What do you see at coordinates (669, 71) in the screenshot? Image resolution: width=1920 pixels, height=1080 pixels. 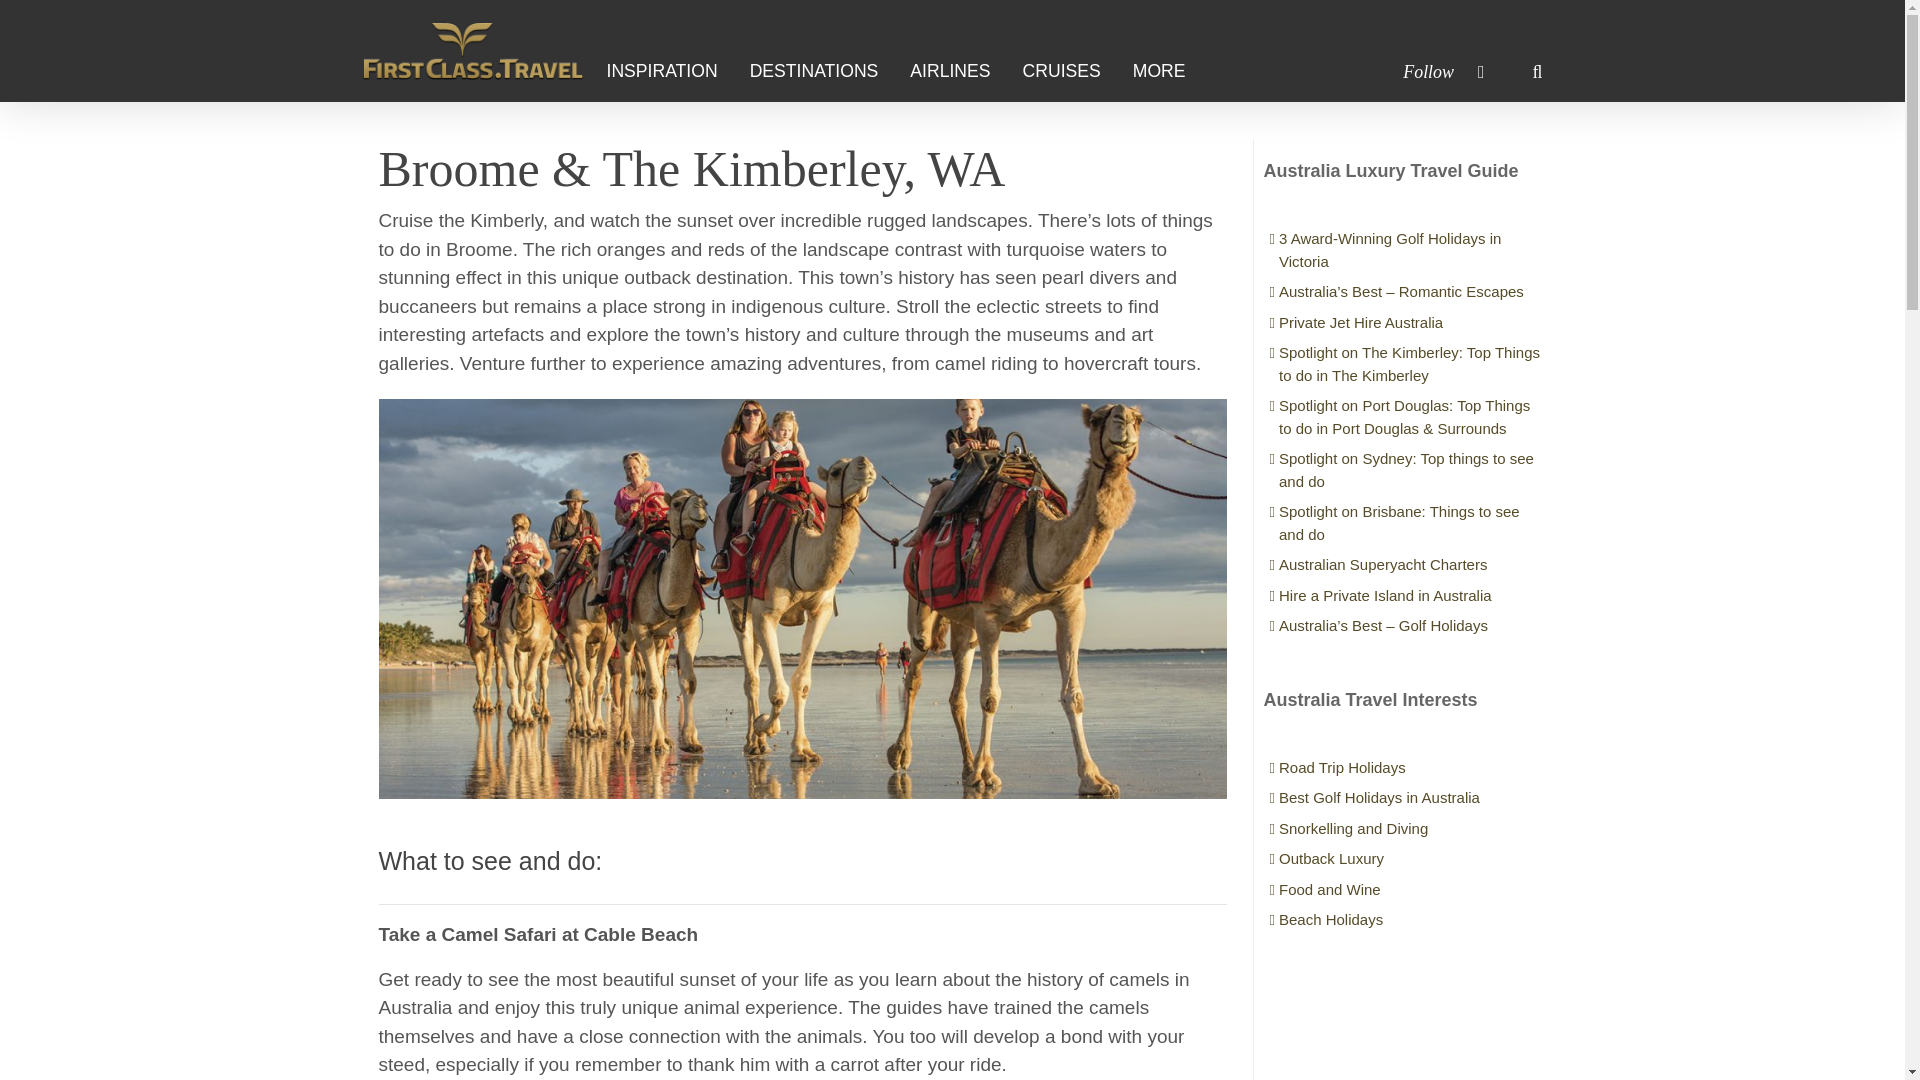 I see `Inspiration` at bounding box center [669, 71].